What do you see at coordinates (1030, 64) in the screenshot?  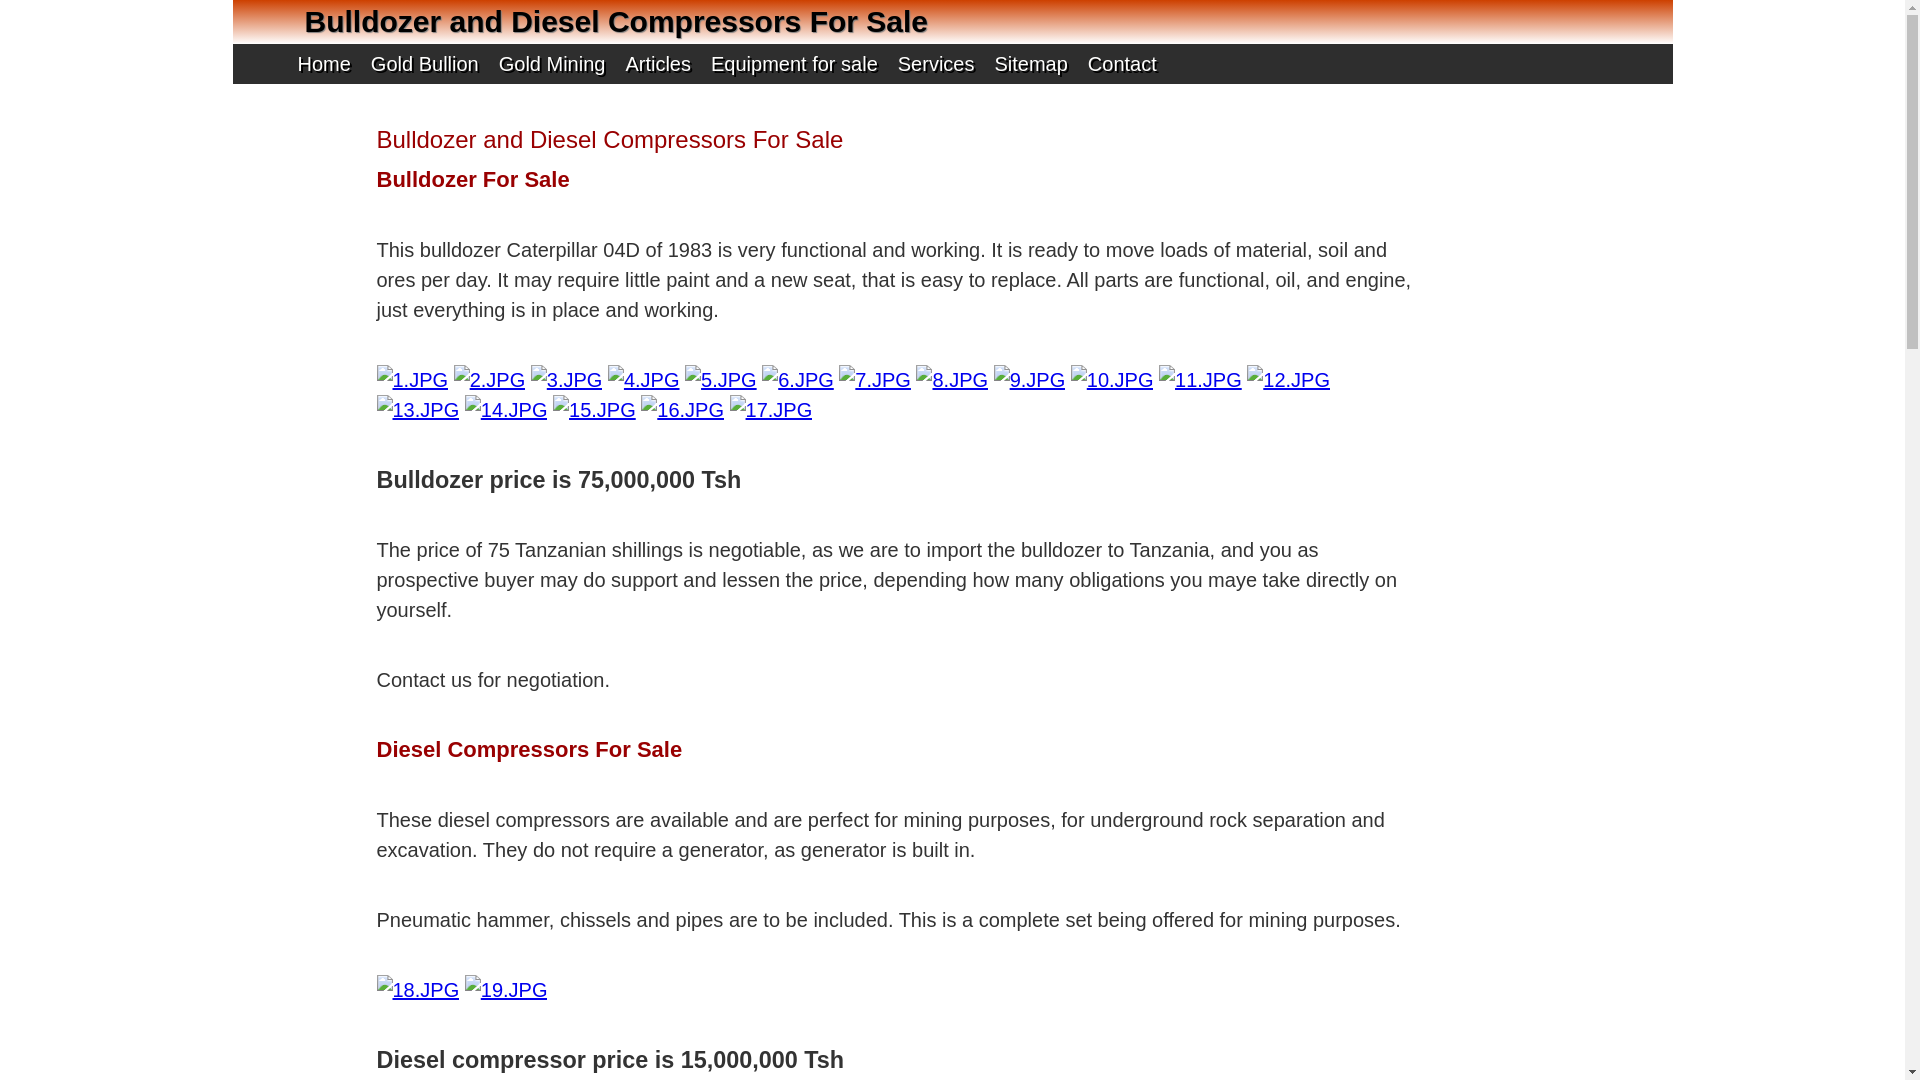 I see `Sitemap` at bounding box center [1030, 64].